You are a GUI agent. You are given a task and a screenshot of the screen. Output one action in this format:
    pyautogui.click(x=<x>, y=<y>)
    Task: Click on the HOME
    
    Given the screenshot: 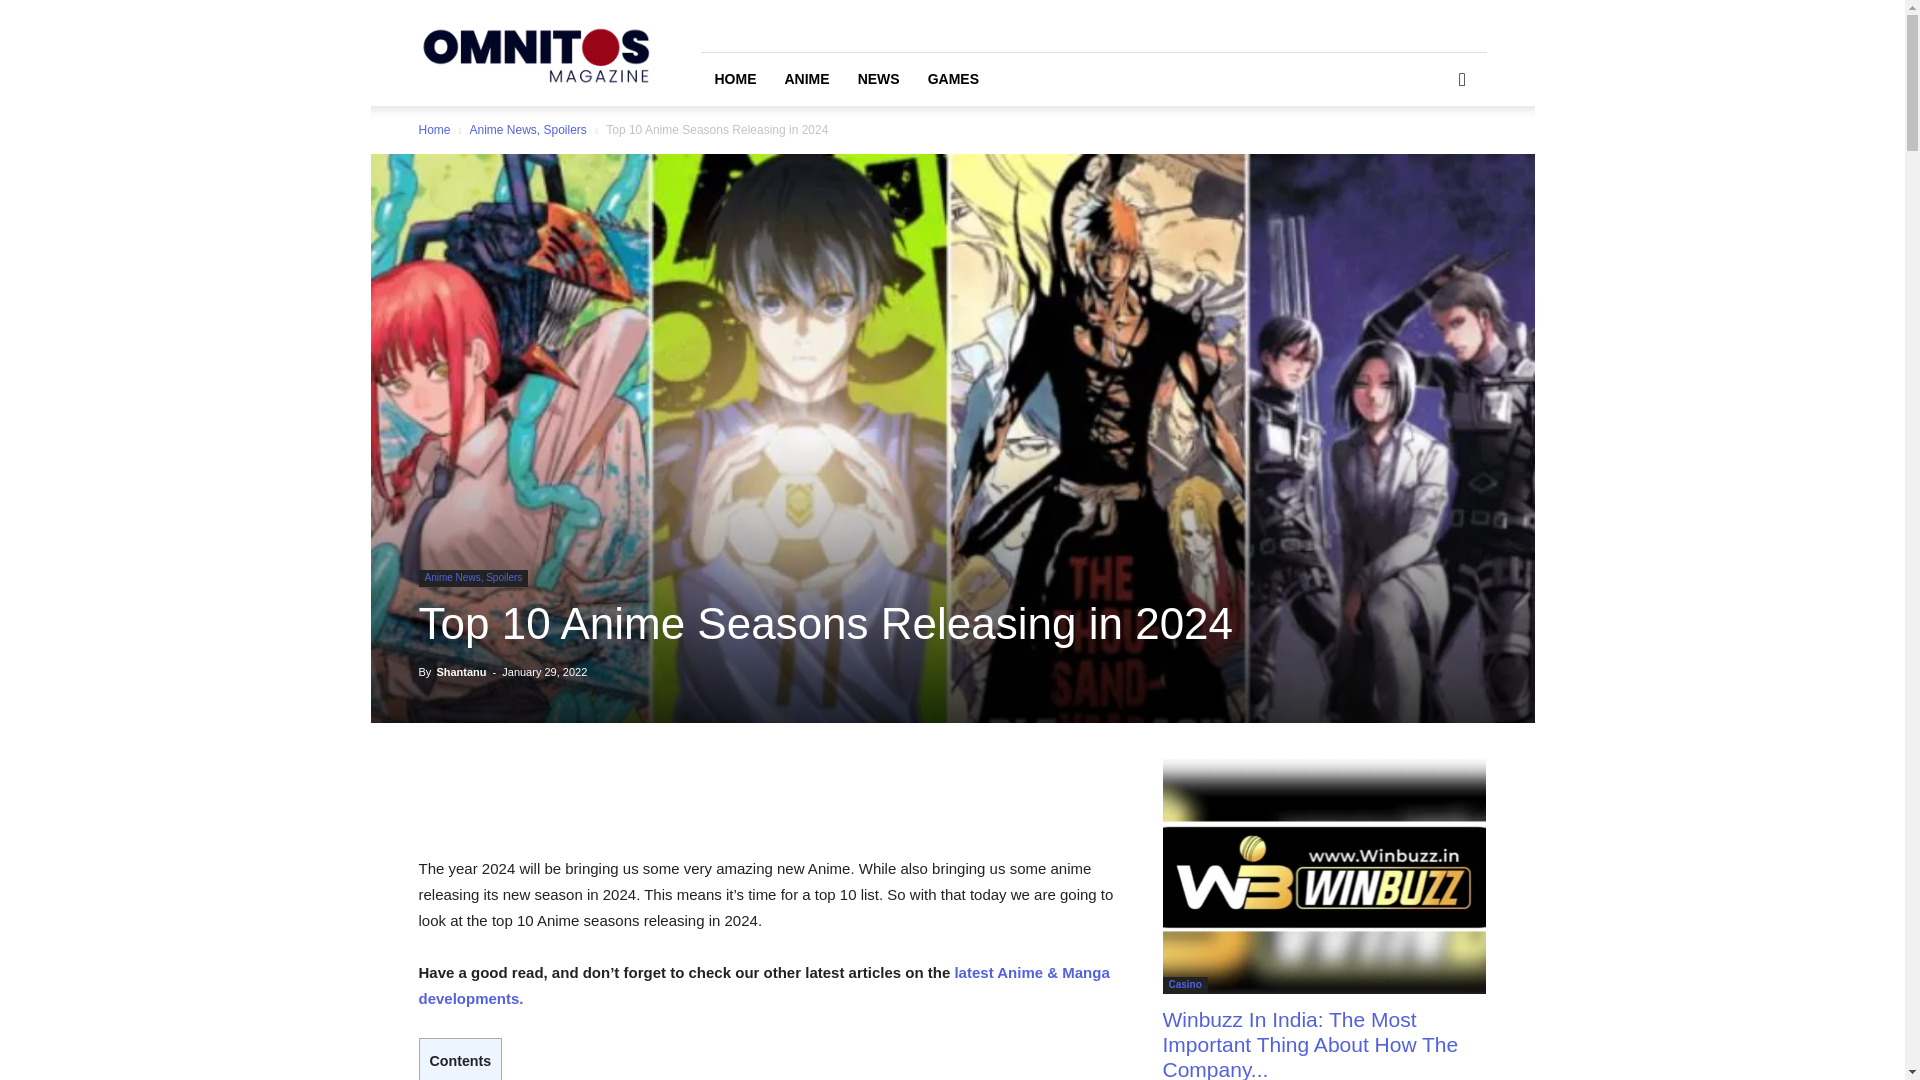 What is the action you would take?
    pyautogui.click(x=734, y=78)
    